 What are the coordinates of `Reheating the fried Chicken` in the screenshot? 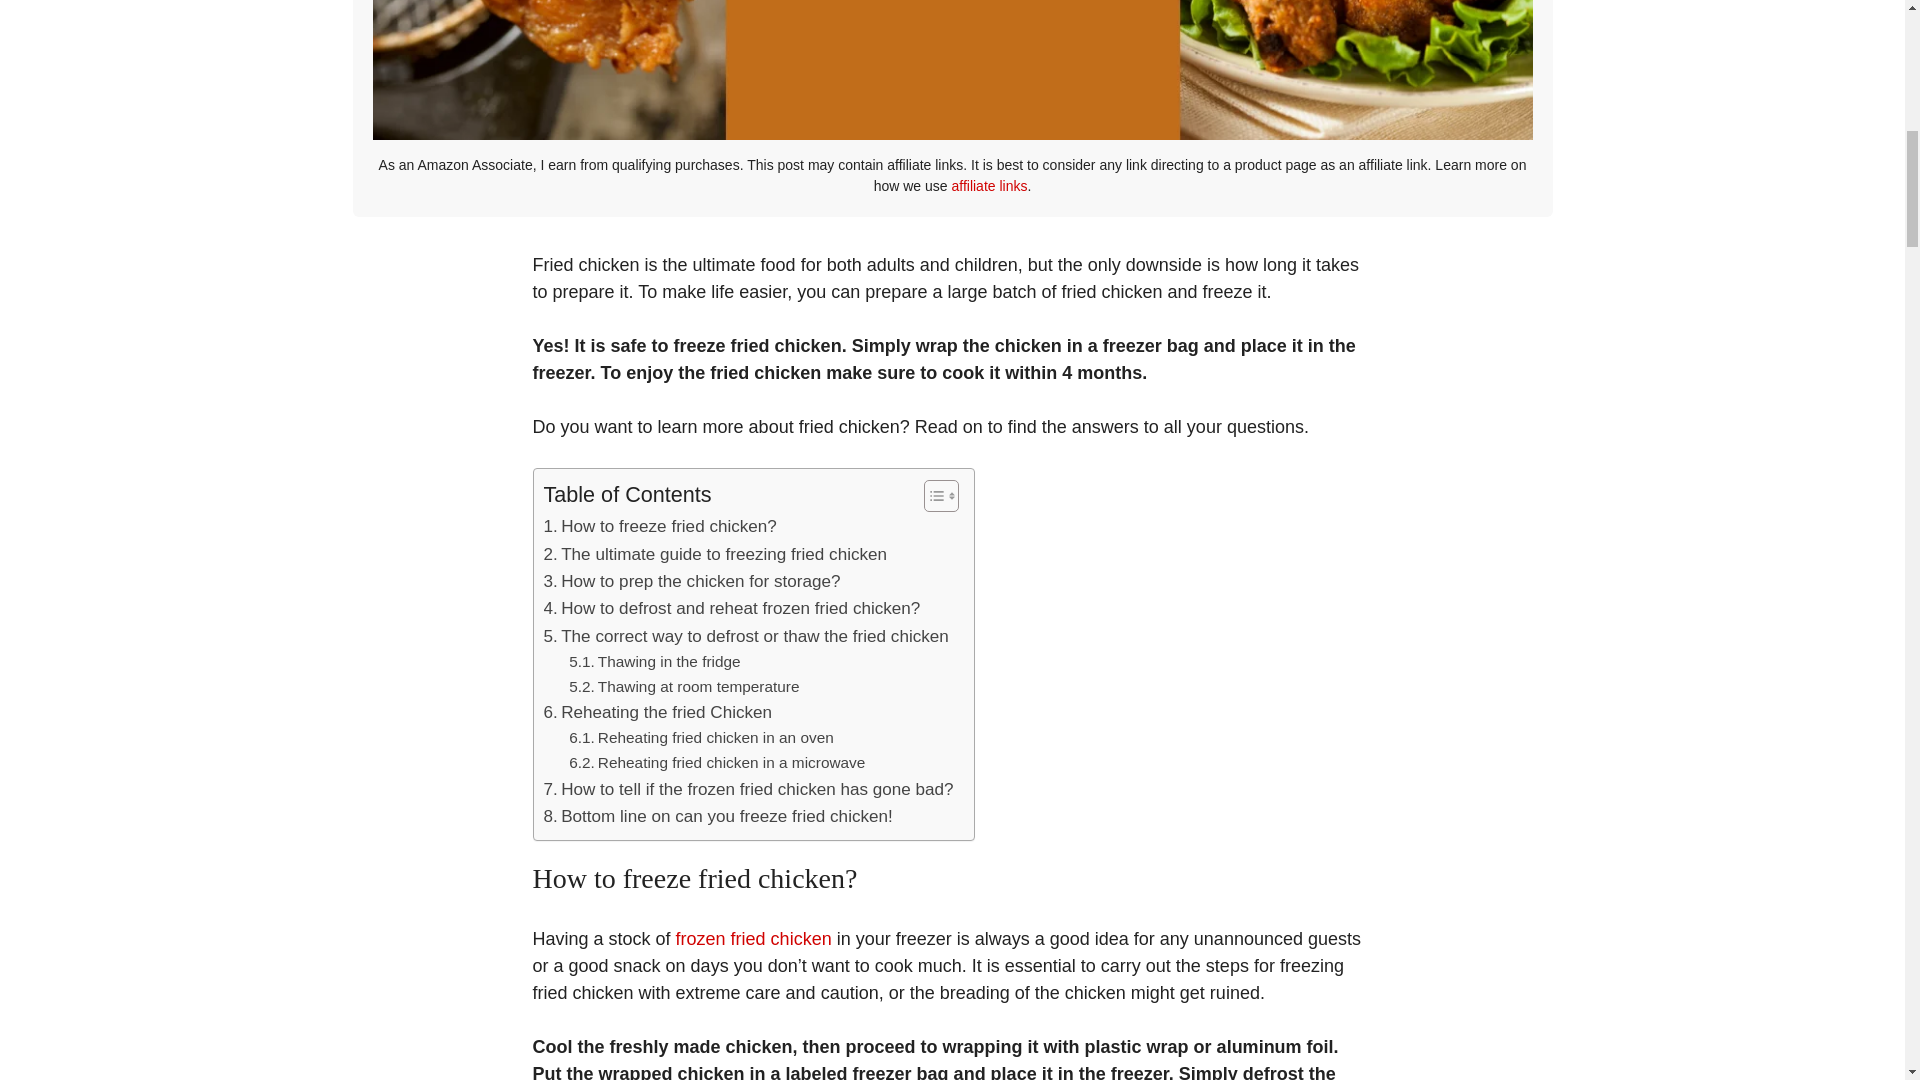 It's located at (658, 712).